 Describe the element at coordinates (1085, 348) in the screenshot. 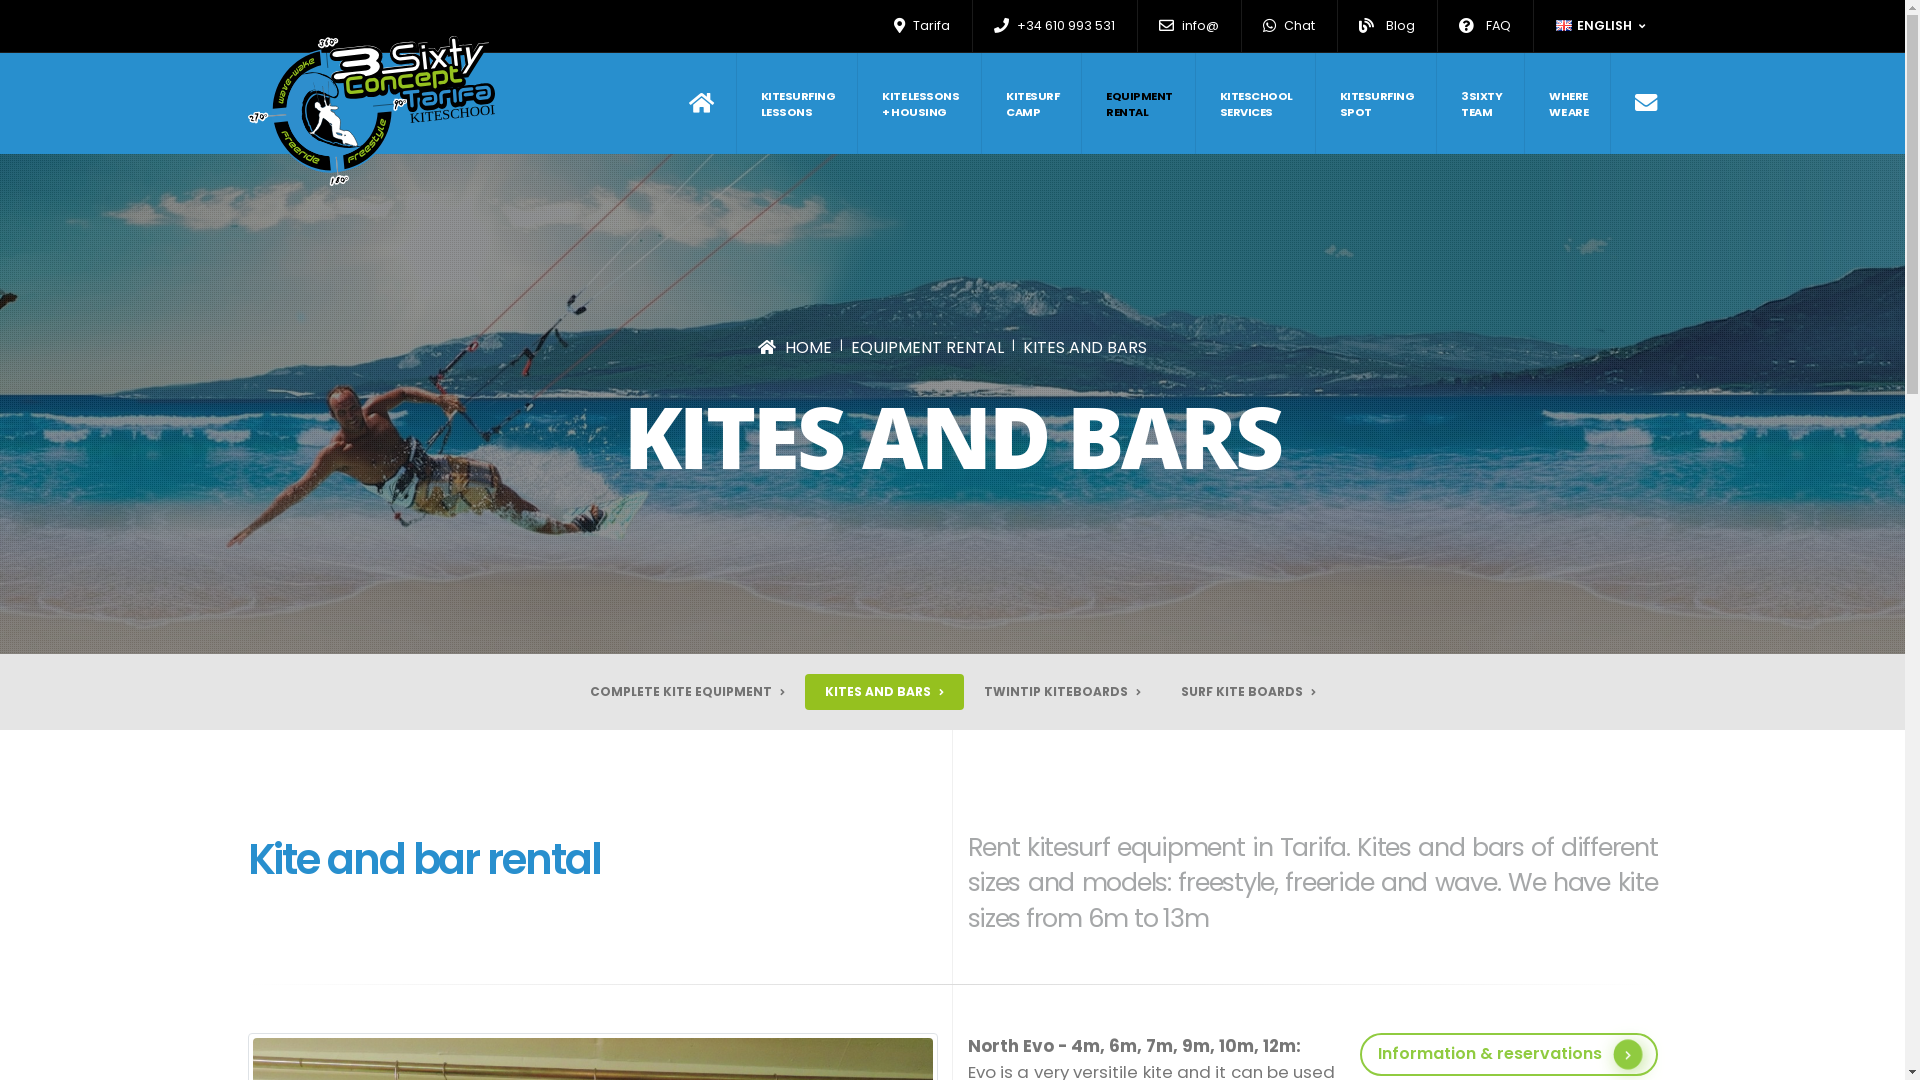

I see `KITES AND BARS` at that location.